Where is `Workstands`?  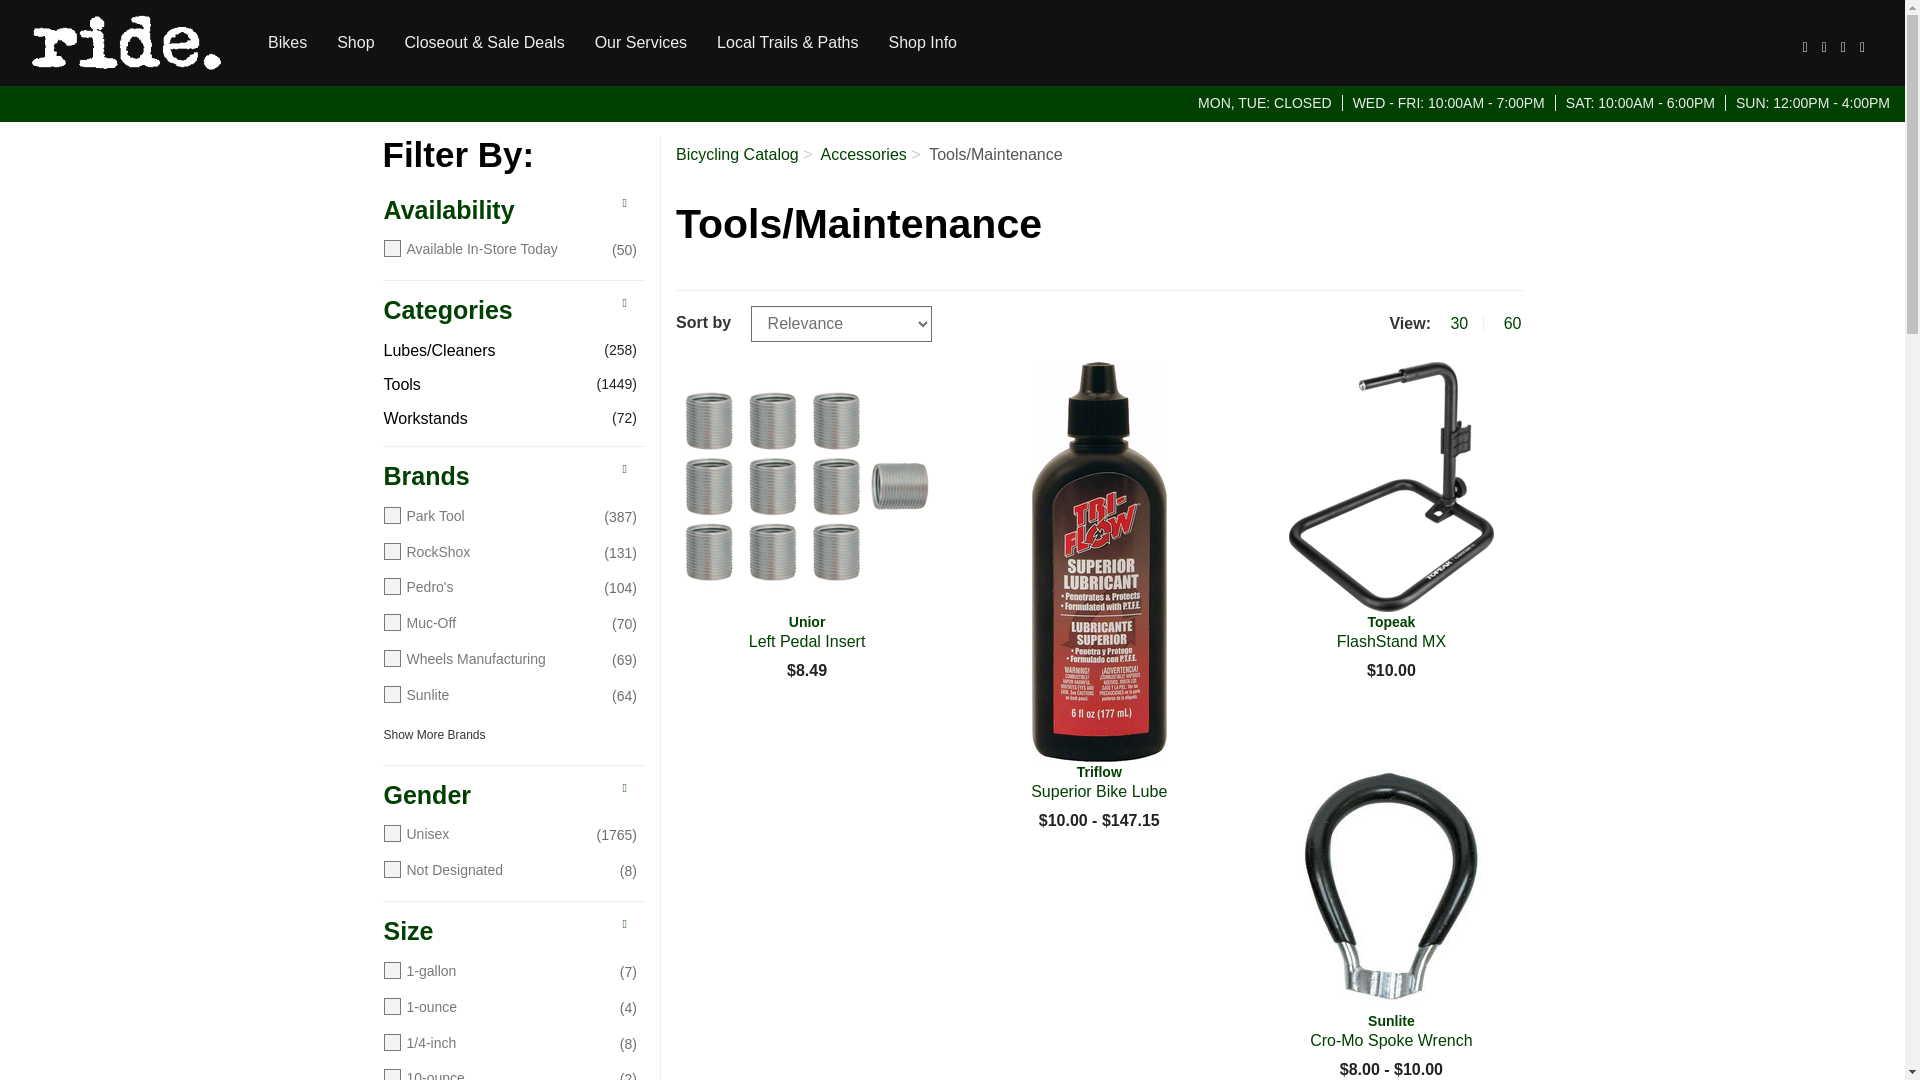
Workstands is located at coordinates (494, 419).